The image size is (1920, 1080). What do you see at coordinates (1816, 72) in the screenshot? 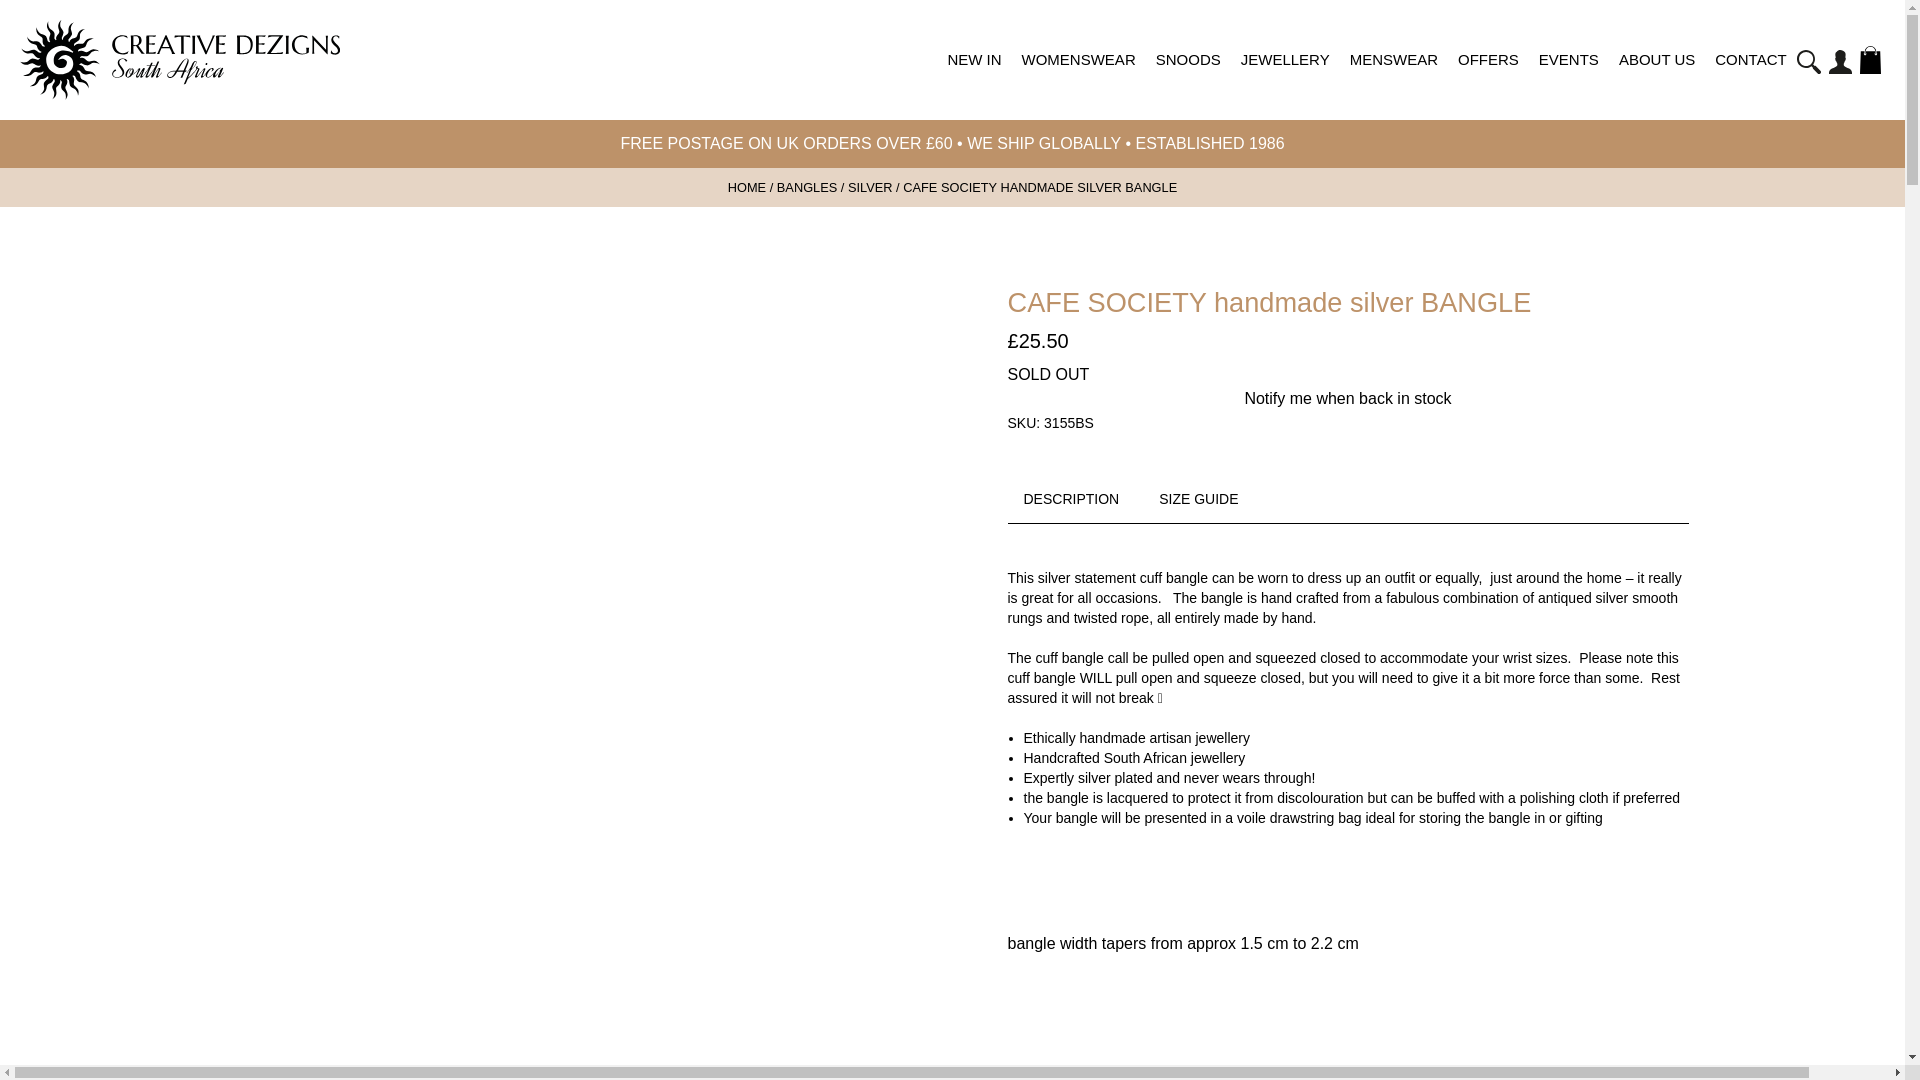
I see `Search` at bounding box center [1816, 72].